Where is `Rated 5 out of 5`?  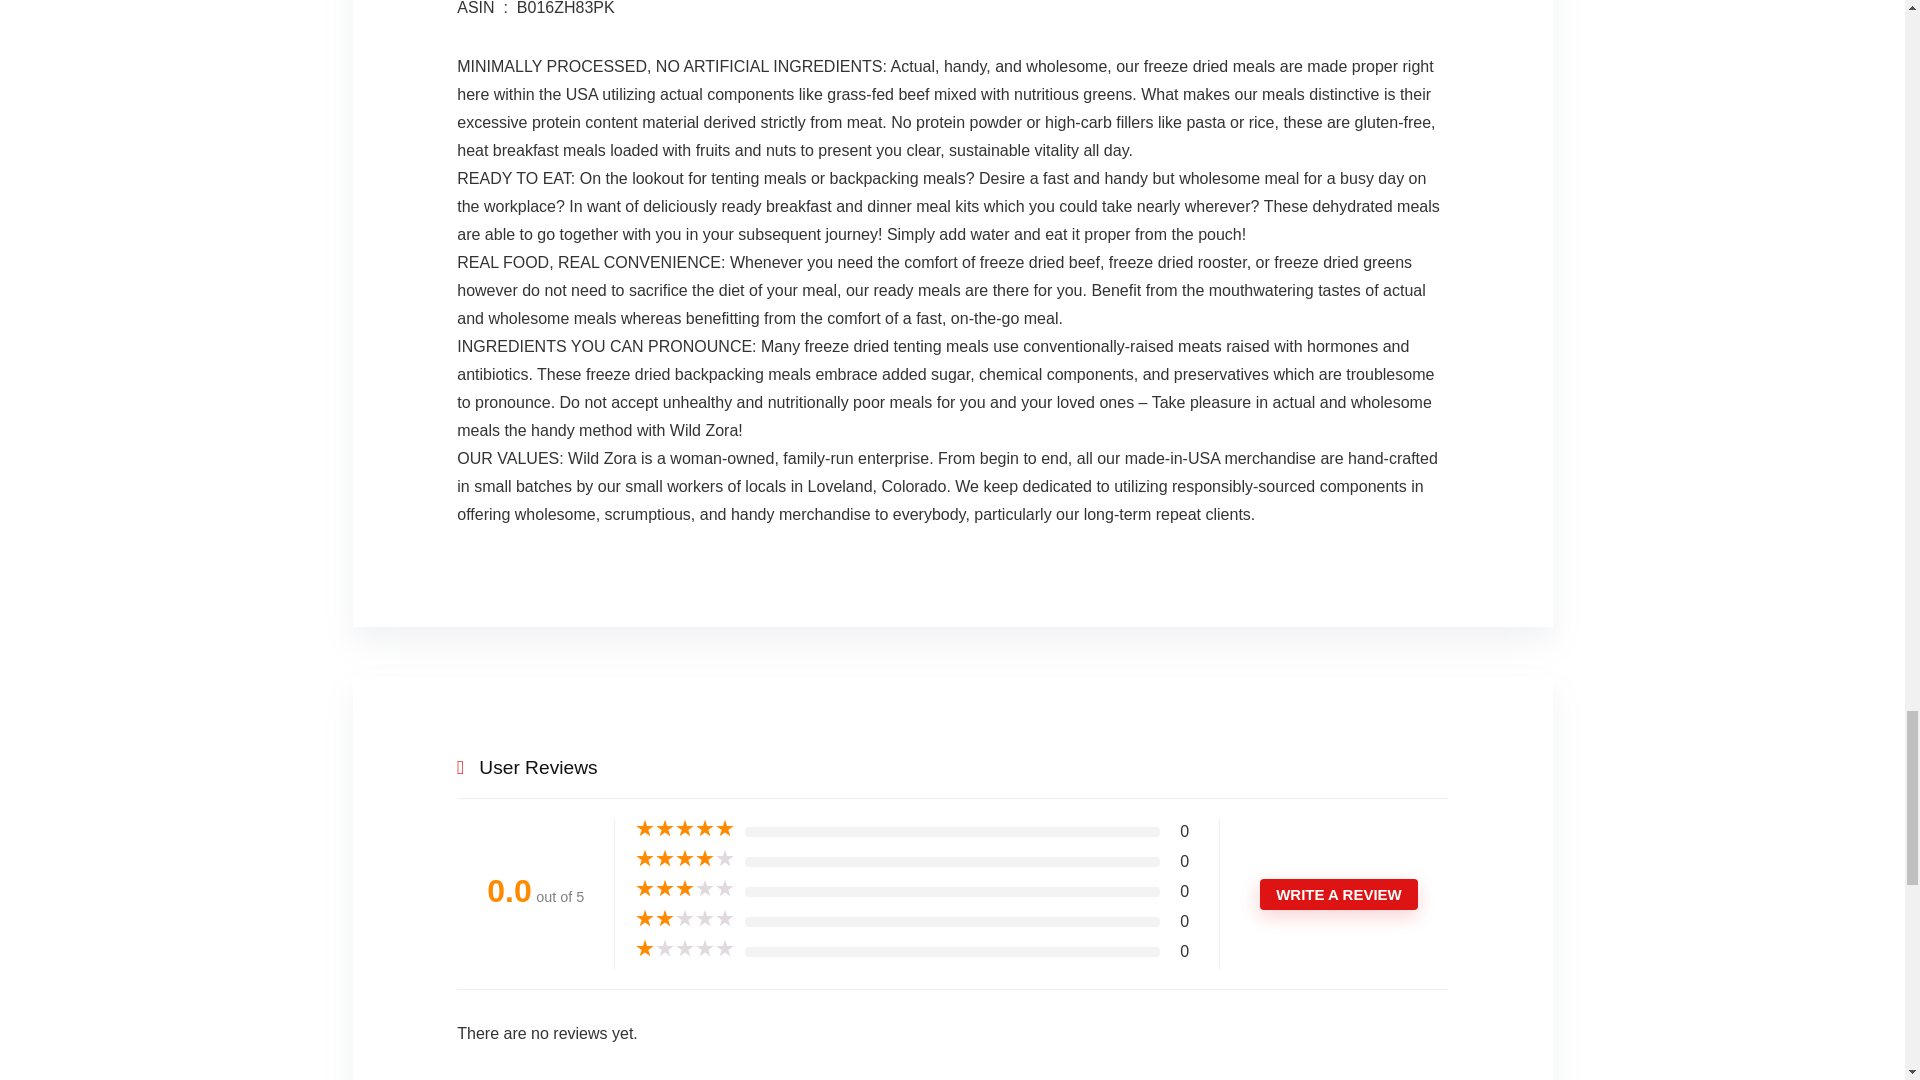
Rated 5 out of 5 is located at coordinates (685, 828).